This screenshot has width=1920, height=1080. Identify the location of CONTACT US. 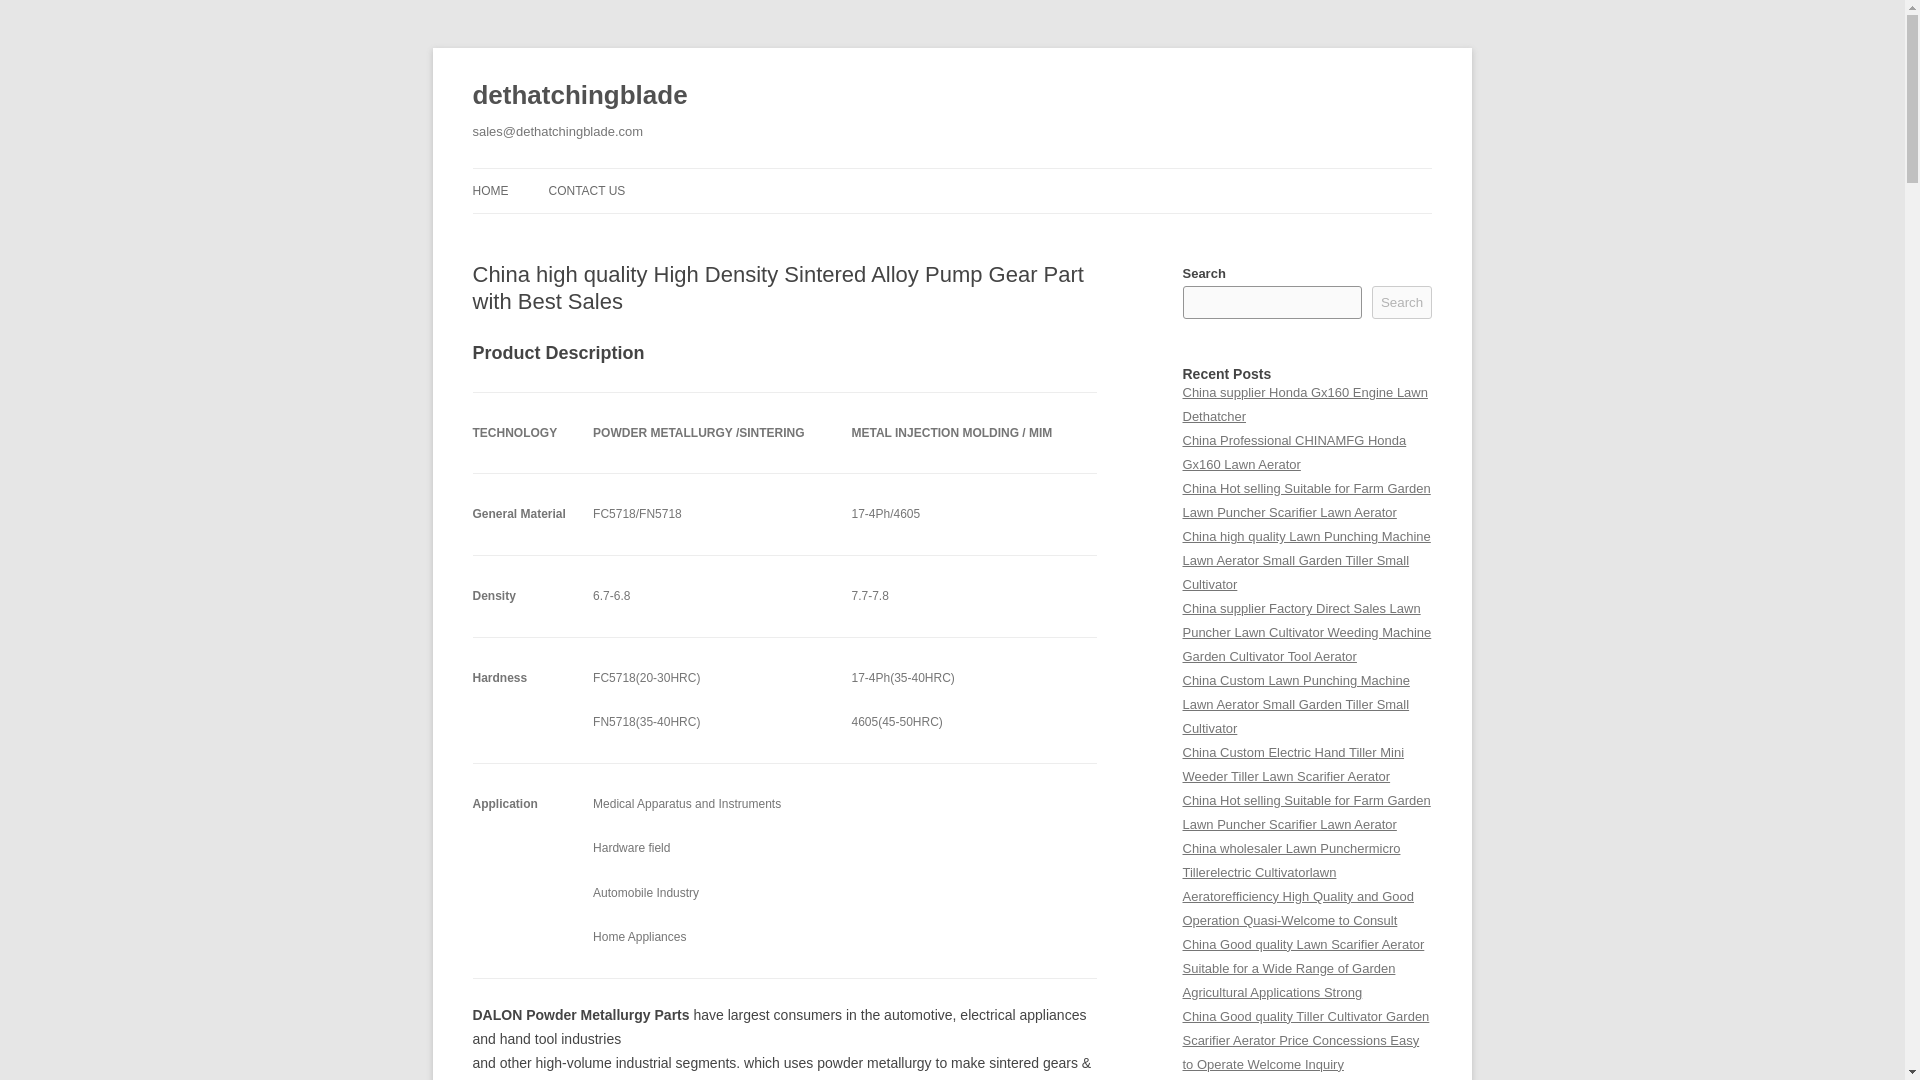
(586, 190).